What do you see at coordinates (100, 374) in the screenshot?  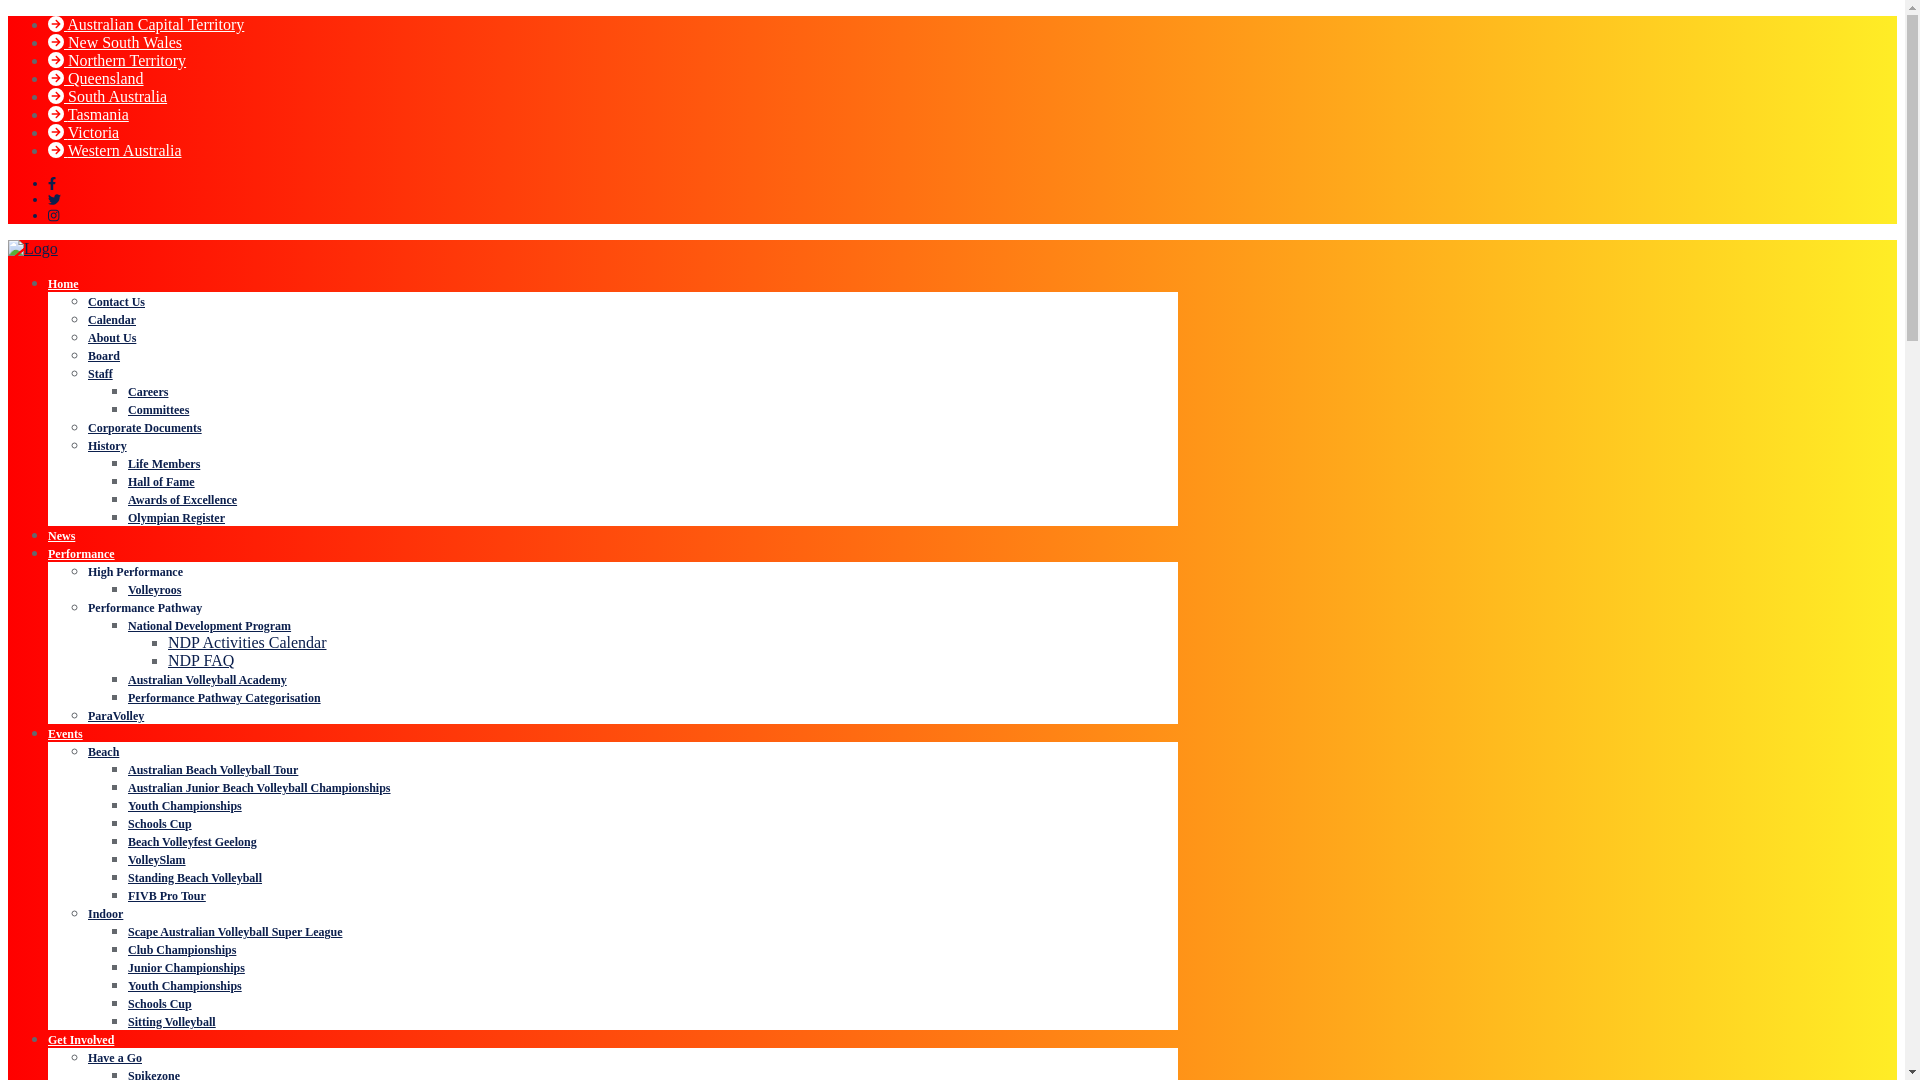 I see `Staff` at bounding box center [100, 374].